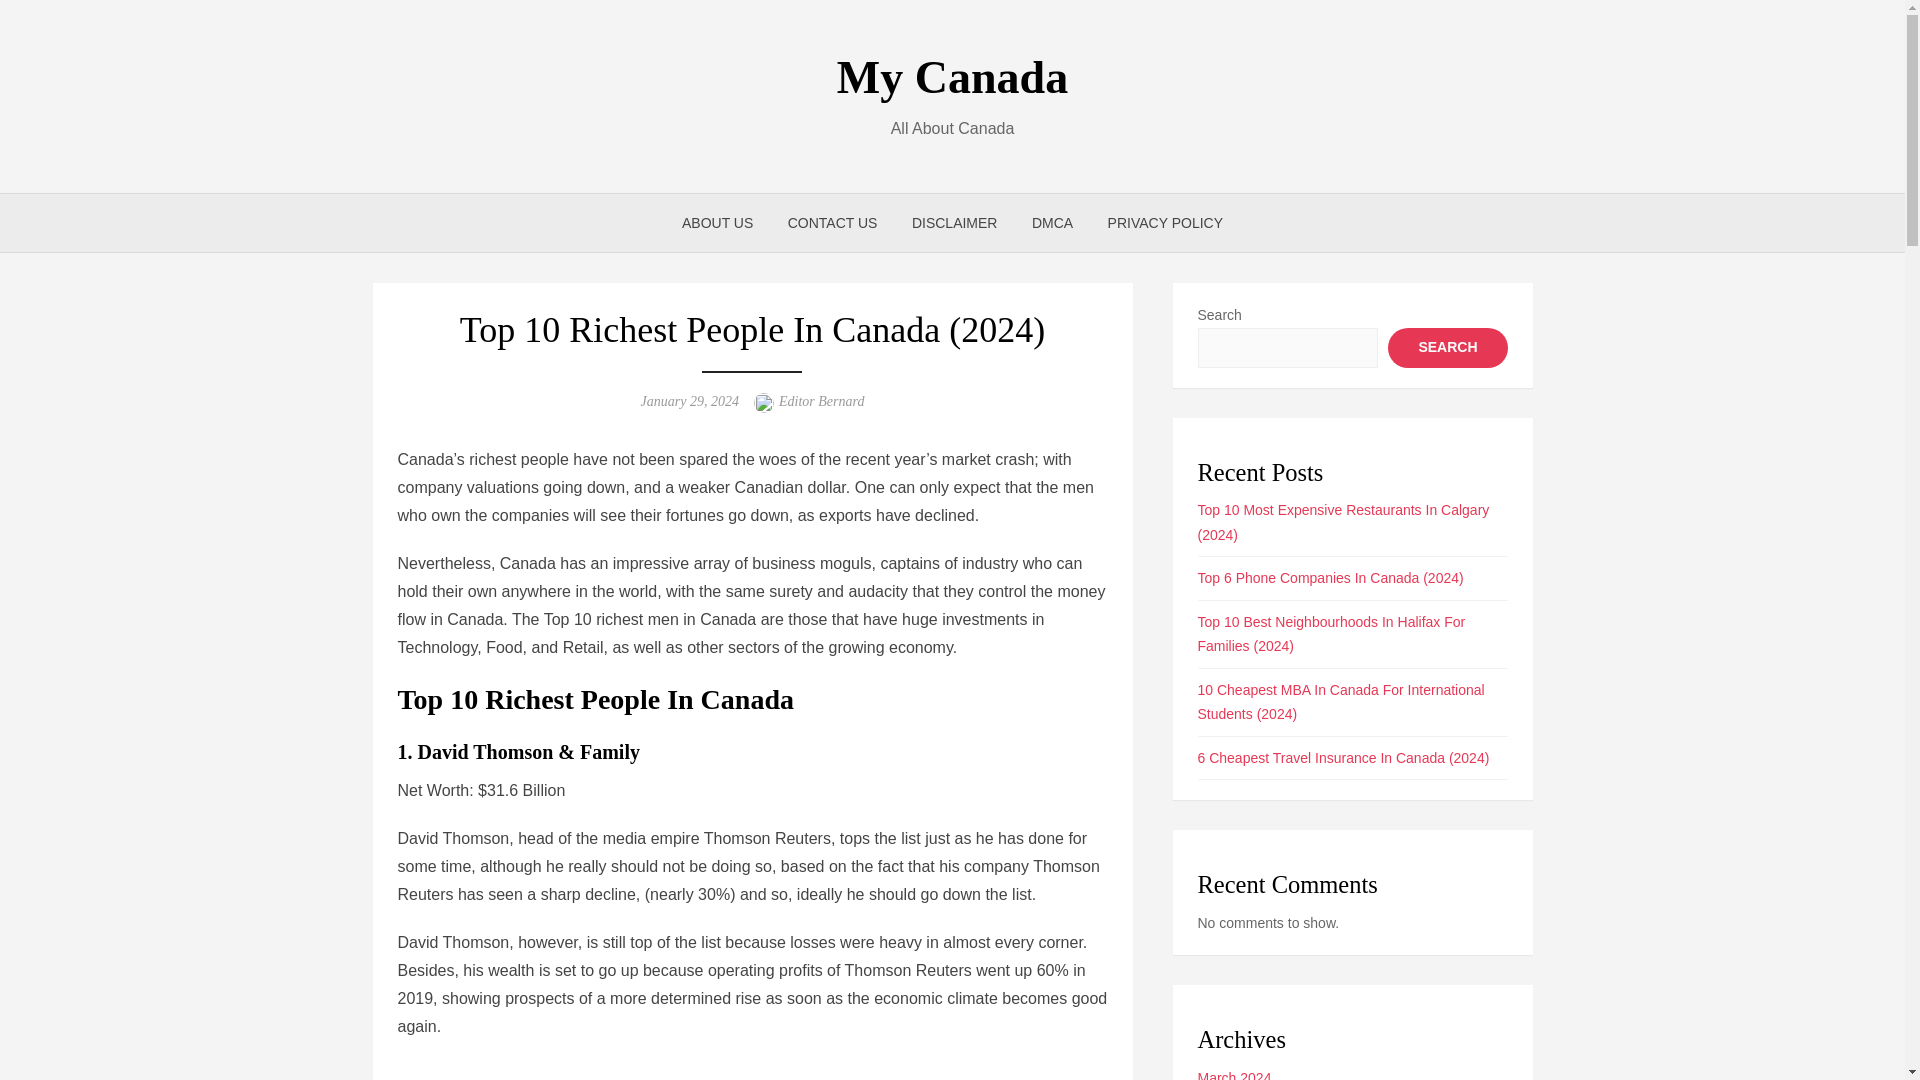 Image resolution: width=1920 pixels, height=1080 pixels. What do you see at coordinates (1165, 222) in the screenshot?
I see `PRIVACY POLICY` at bounding box center [1165, 222].